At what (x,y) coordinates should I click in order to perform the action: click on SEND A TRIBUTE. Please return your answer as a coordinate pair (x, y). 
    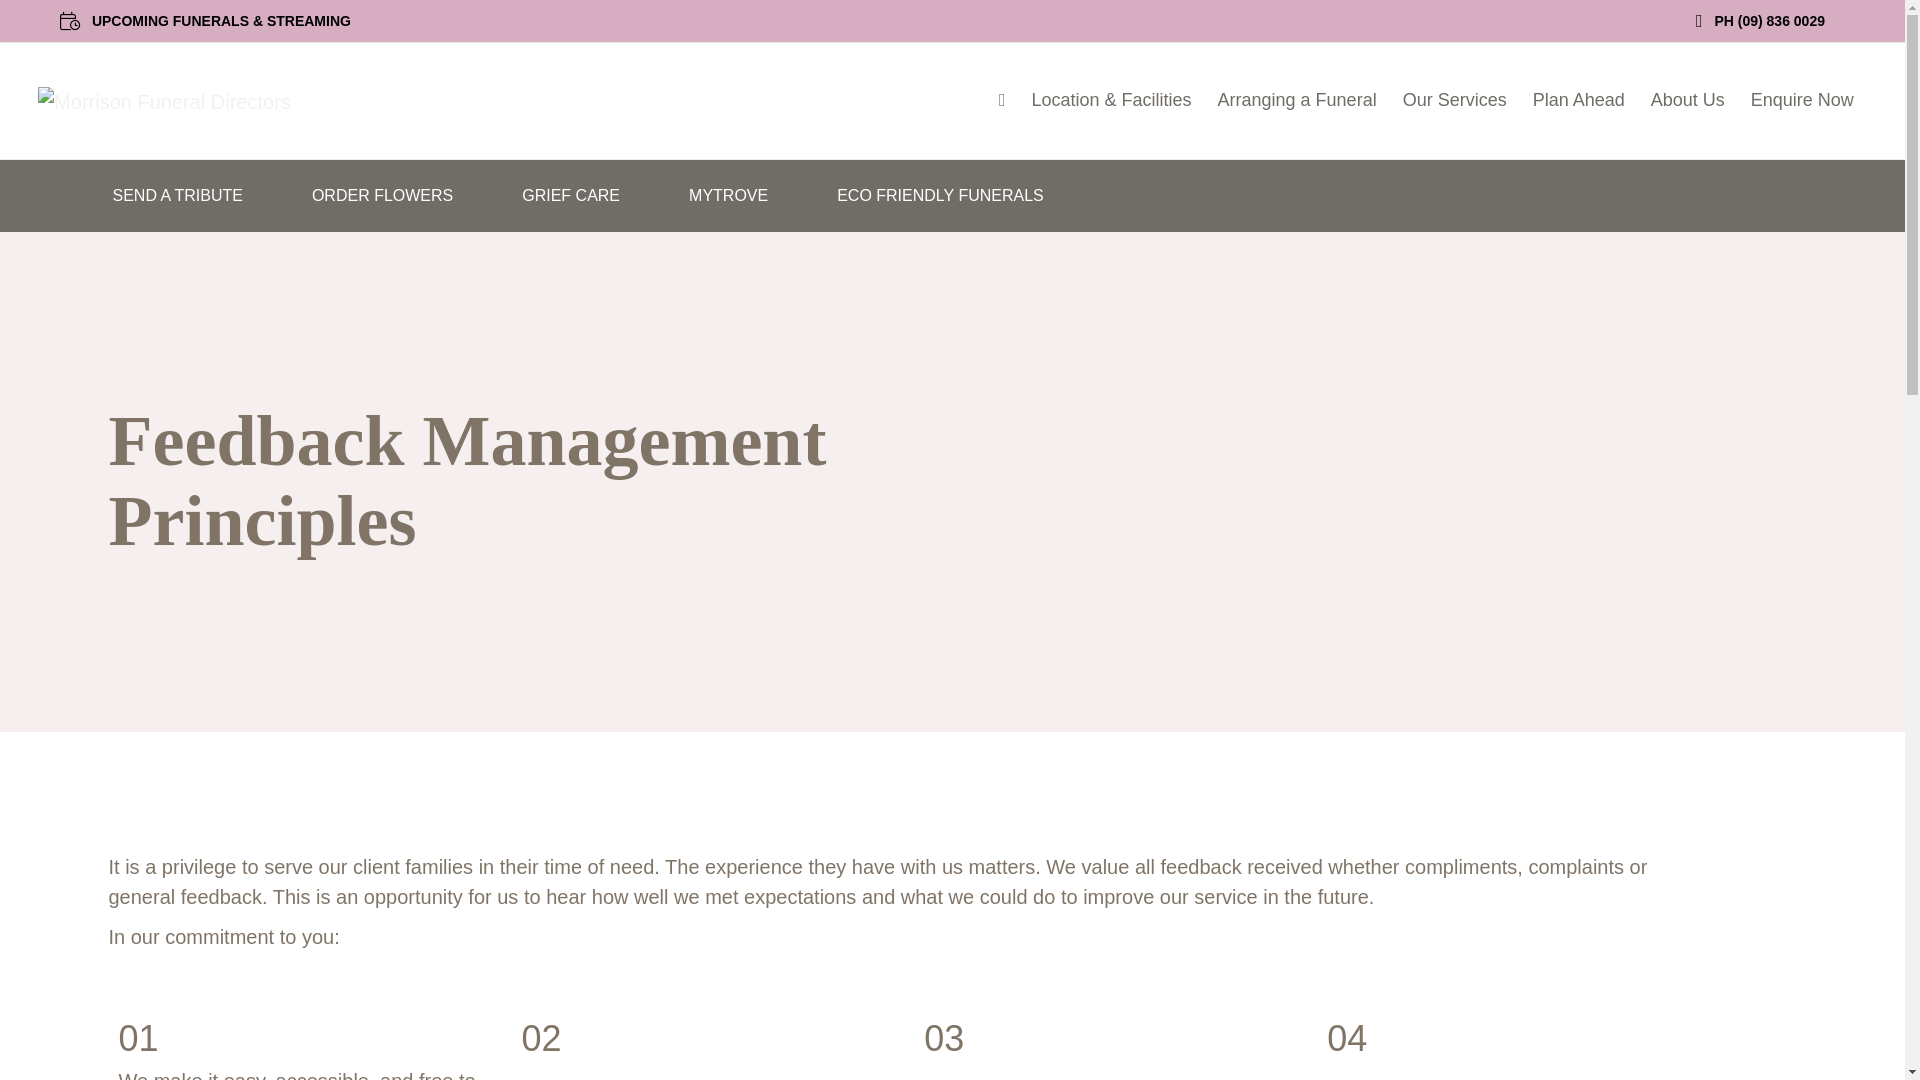
    Looking at the image, I should click on (177, 196).